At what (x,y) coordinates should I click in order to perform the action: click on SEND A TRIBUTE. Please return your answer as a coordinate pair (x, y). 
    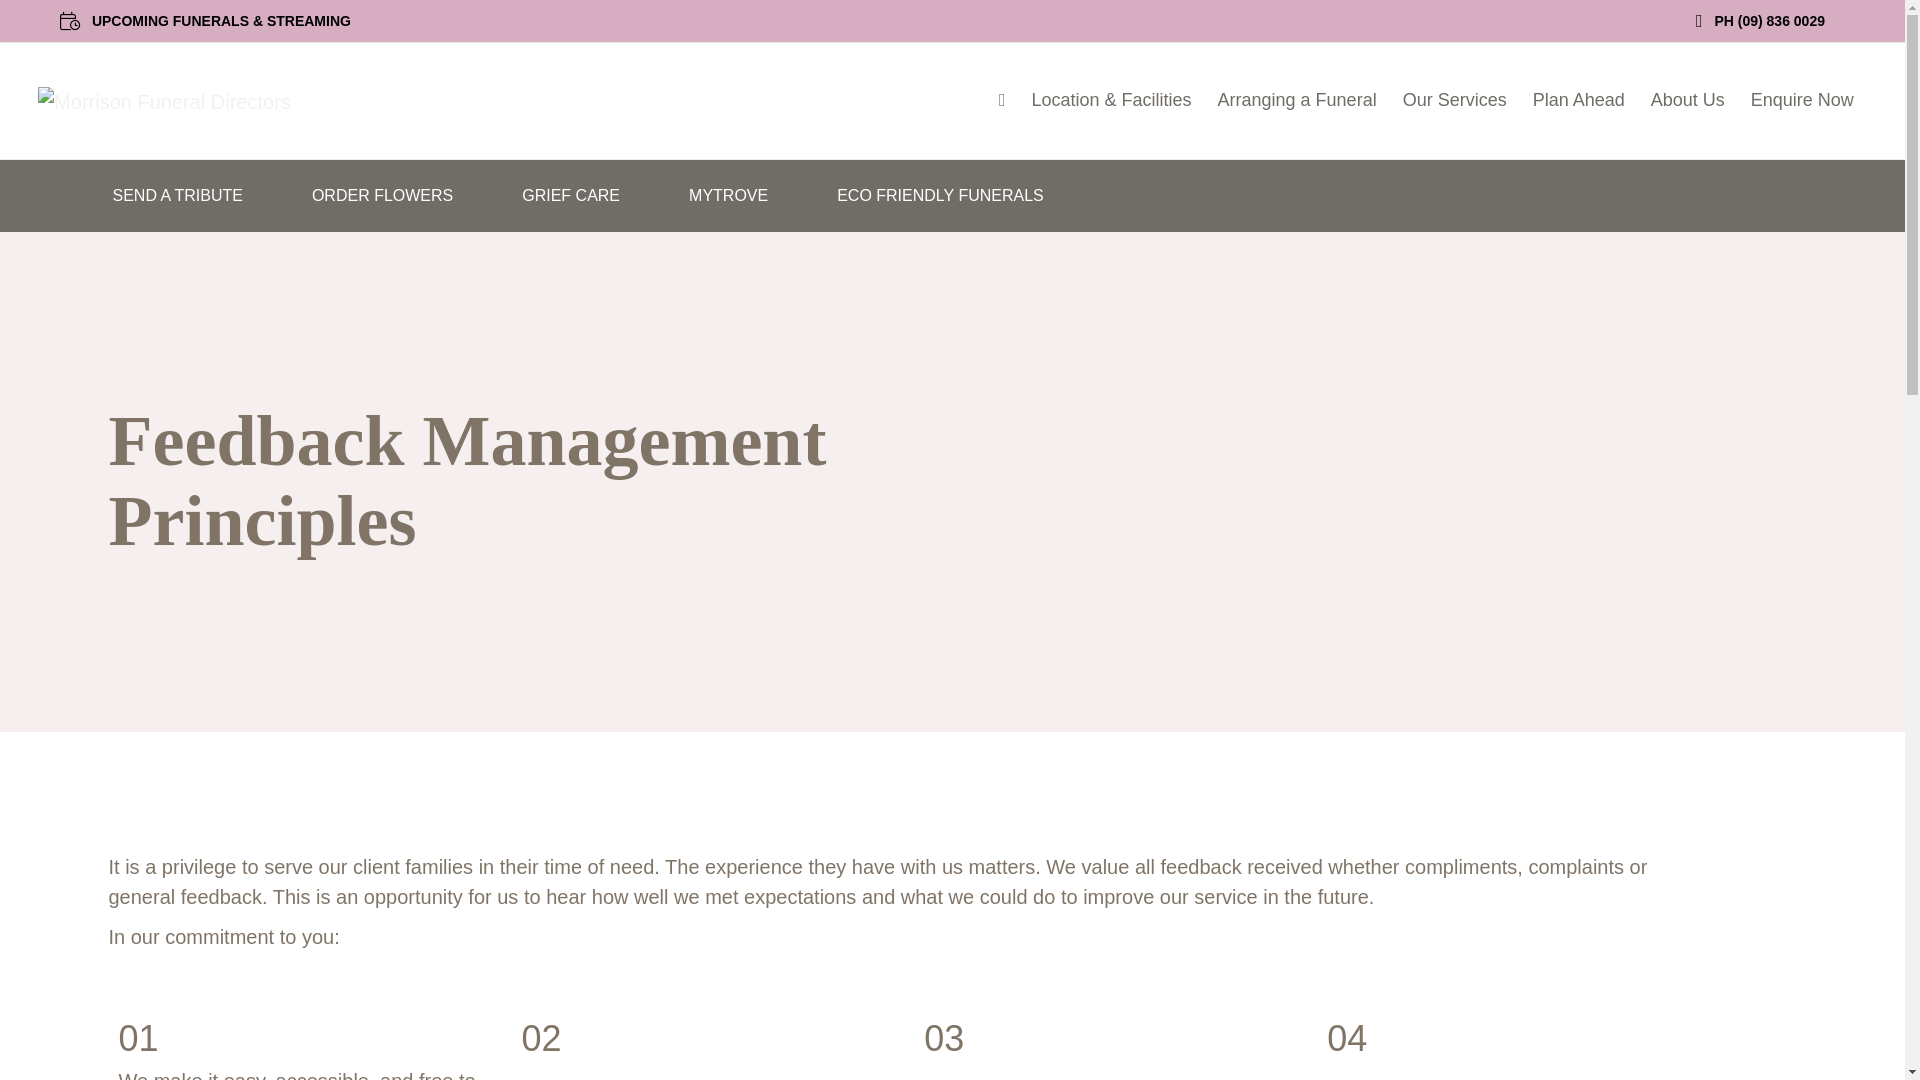
    Looking at the image, I should click on (177, 196).